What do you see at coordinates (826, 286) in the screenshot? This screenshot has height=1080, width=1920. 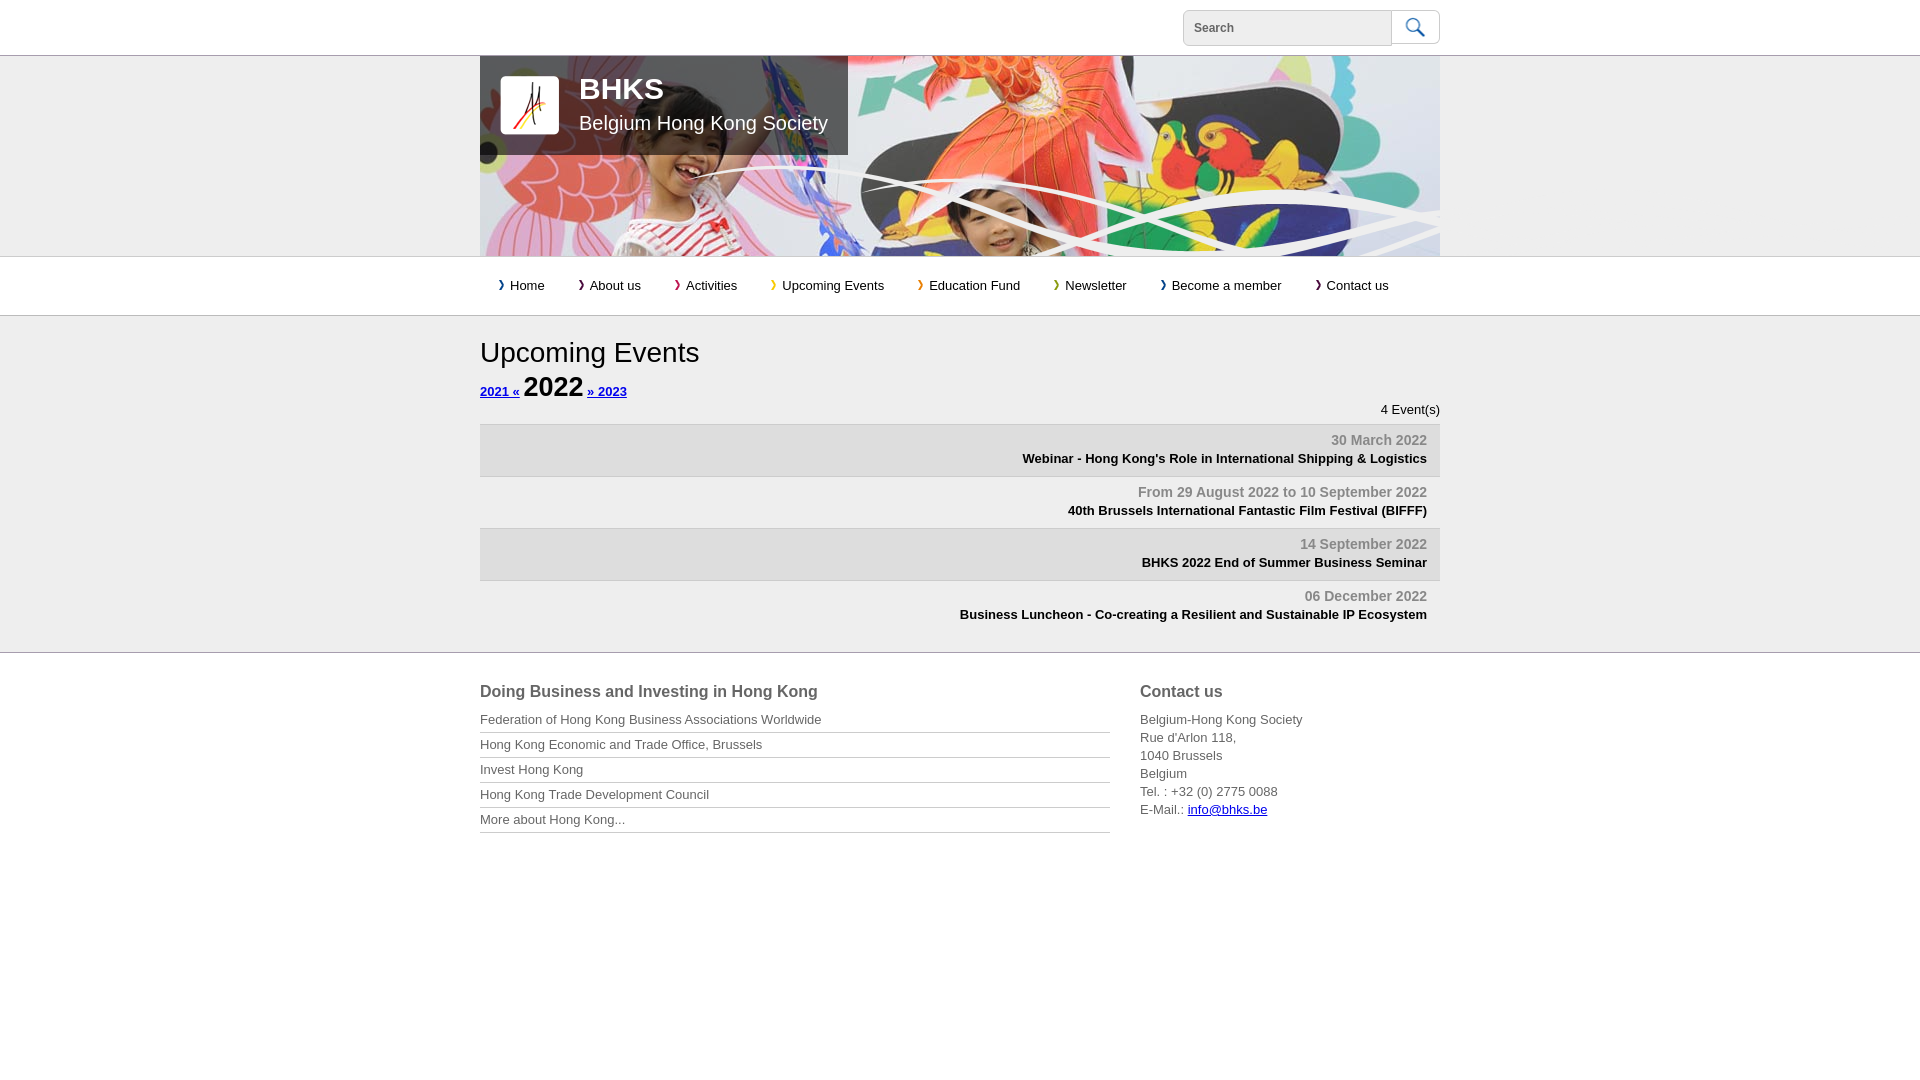 I see `Upcoming Events` at bounding box center [826, 286].